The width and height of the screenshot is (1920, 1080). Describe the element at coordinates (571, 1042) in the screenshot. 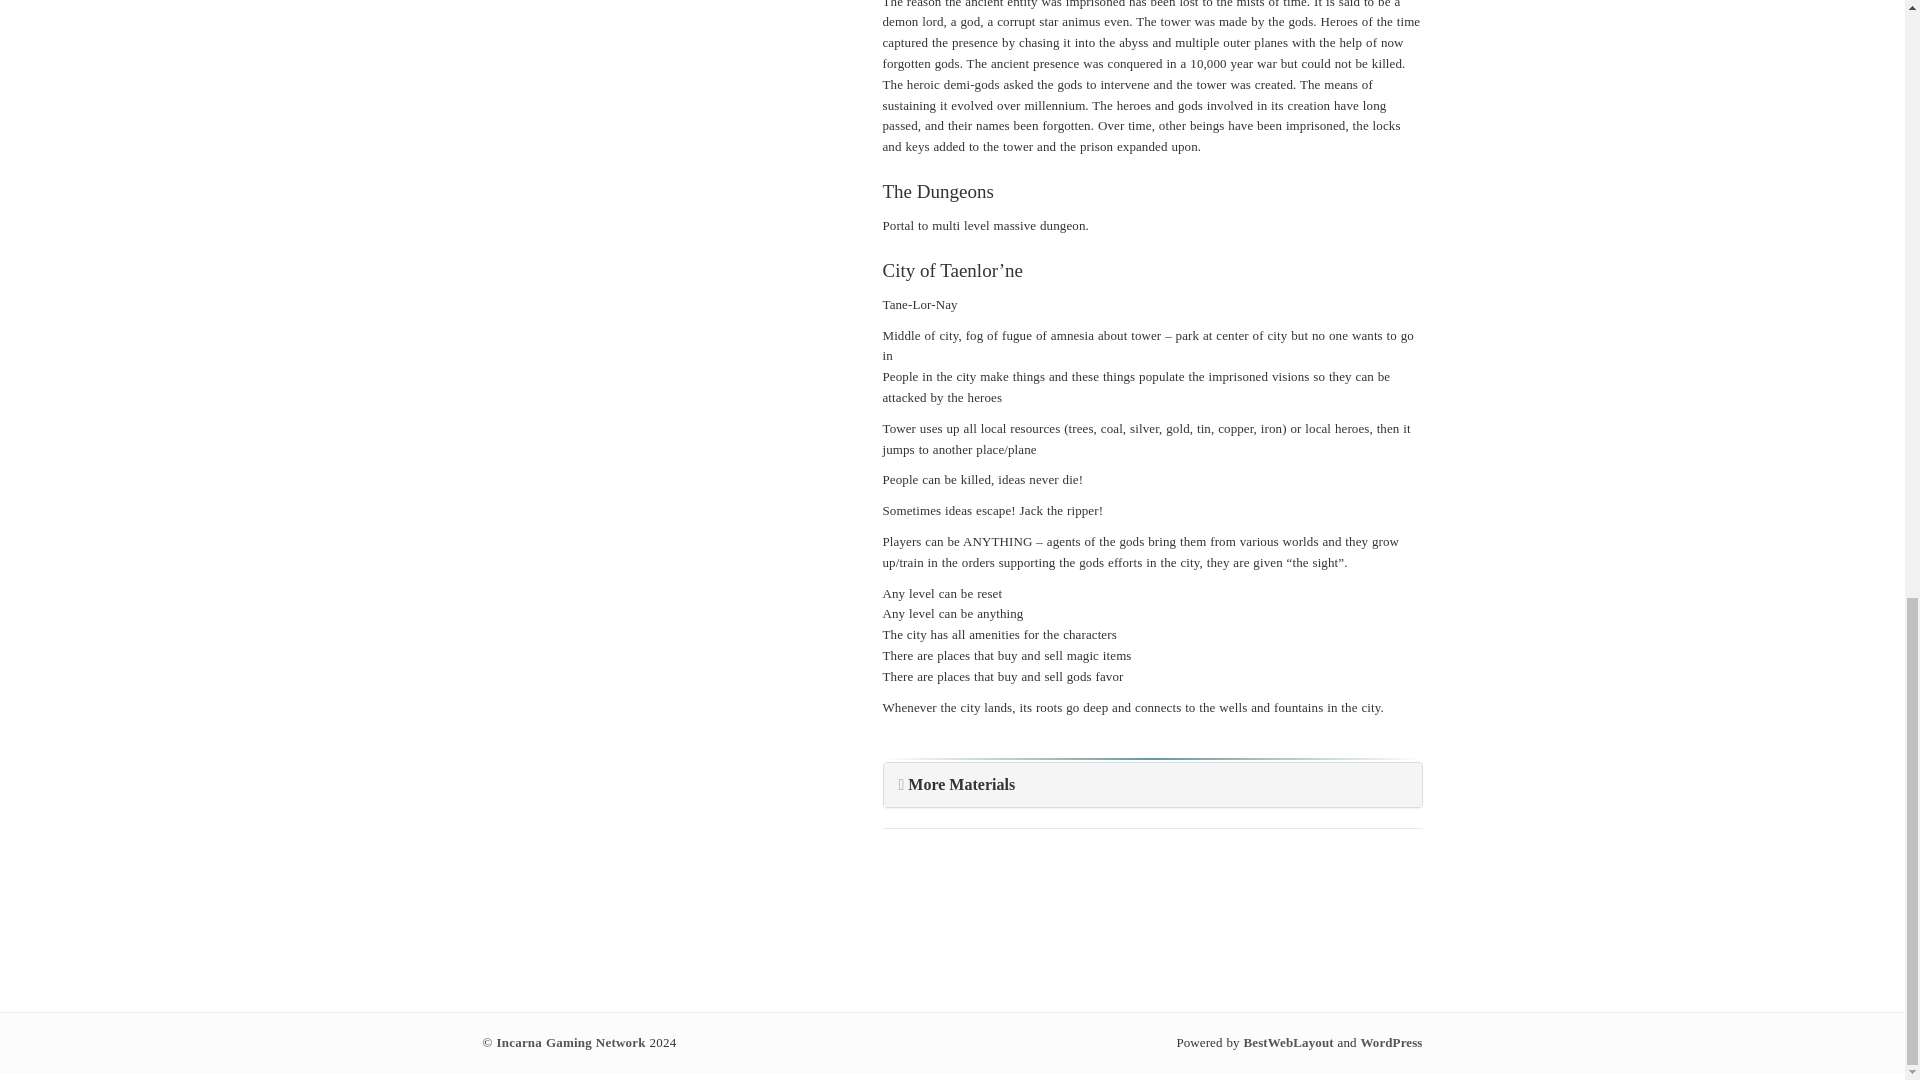

I see `Incarna Gaming Network` at that location.